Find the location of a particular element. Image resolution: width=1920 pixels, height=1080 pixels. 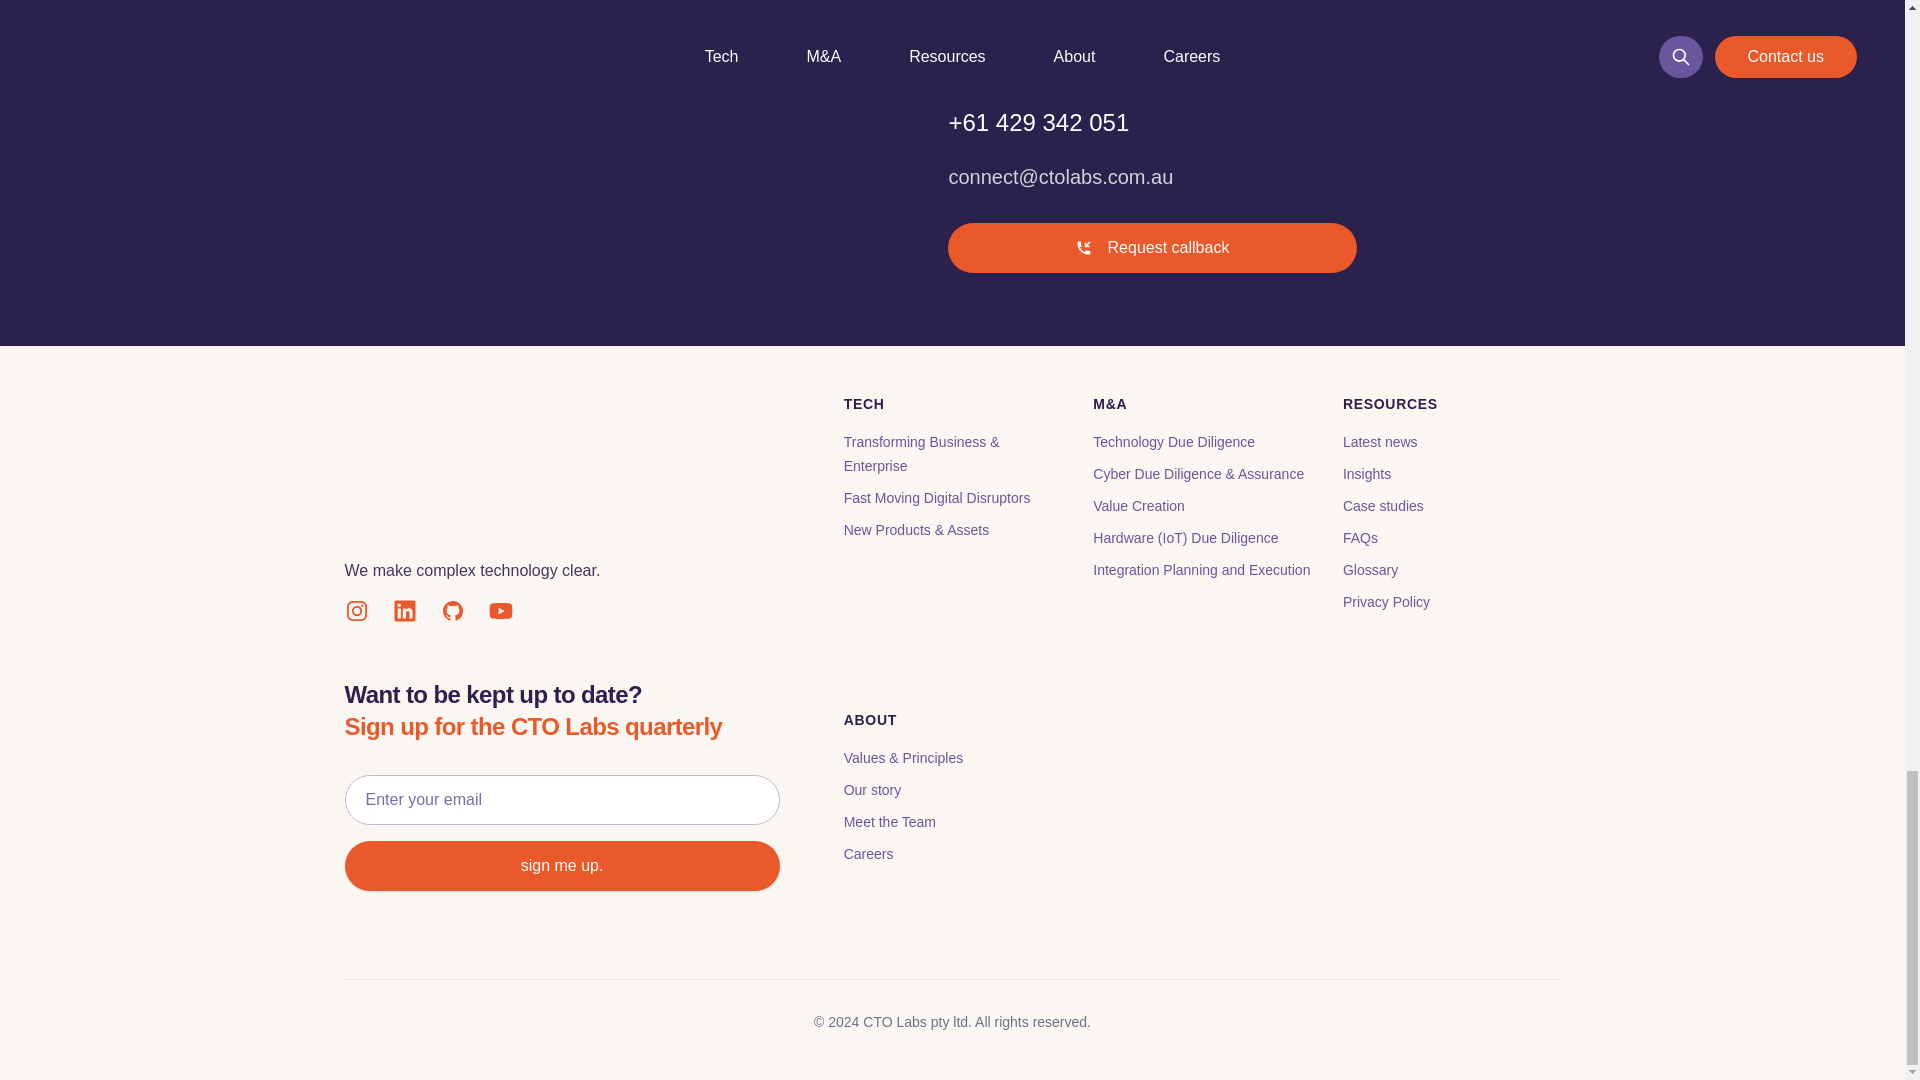

Meet the Team is located at coordinates (890, 822).